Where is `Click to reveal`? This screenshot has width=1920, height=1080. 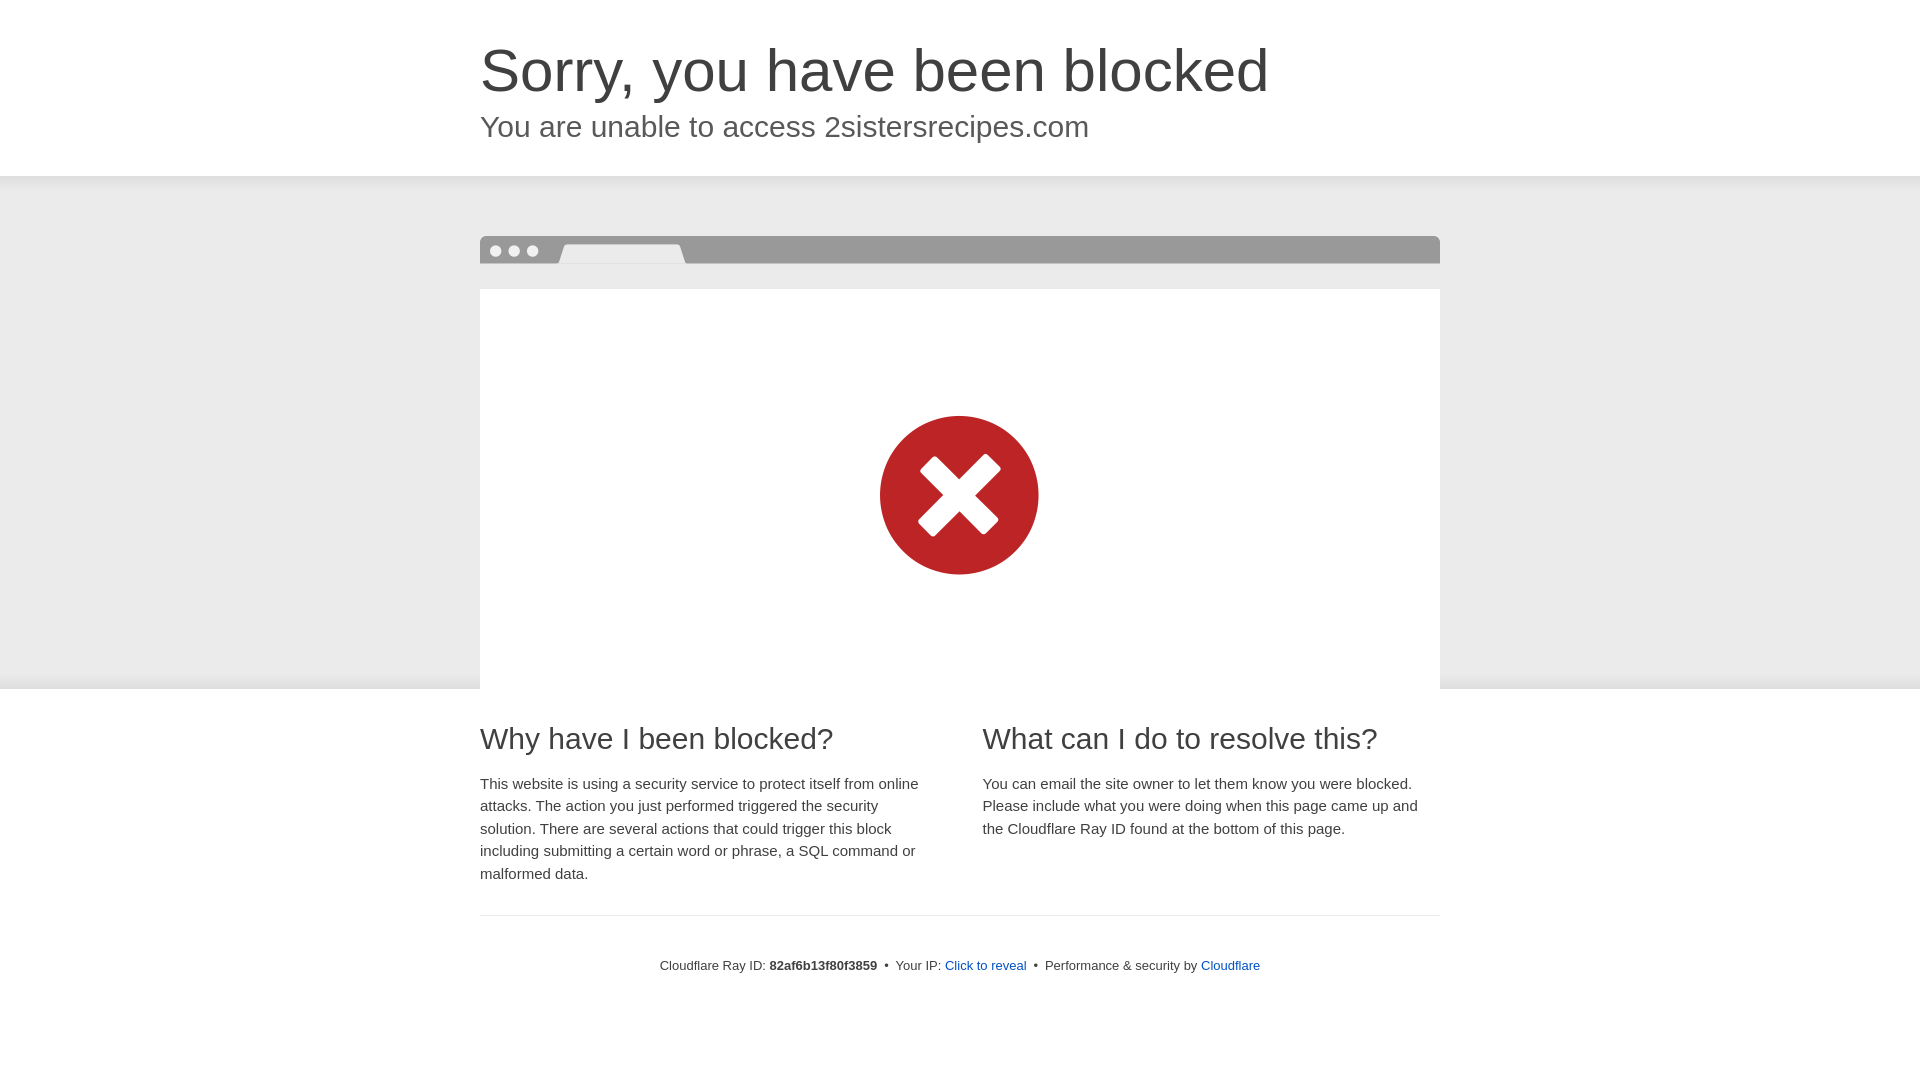 Click to reveal is located at coordinates (986, 966).